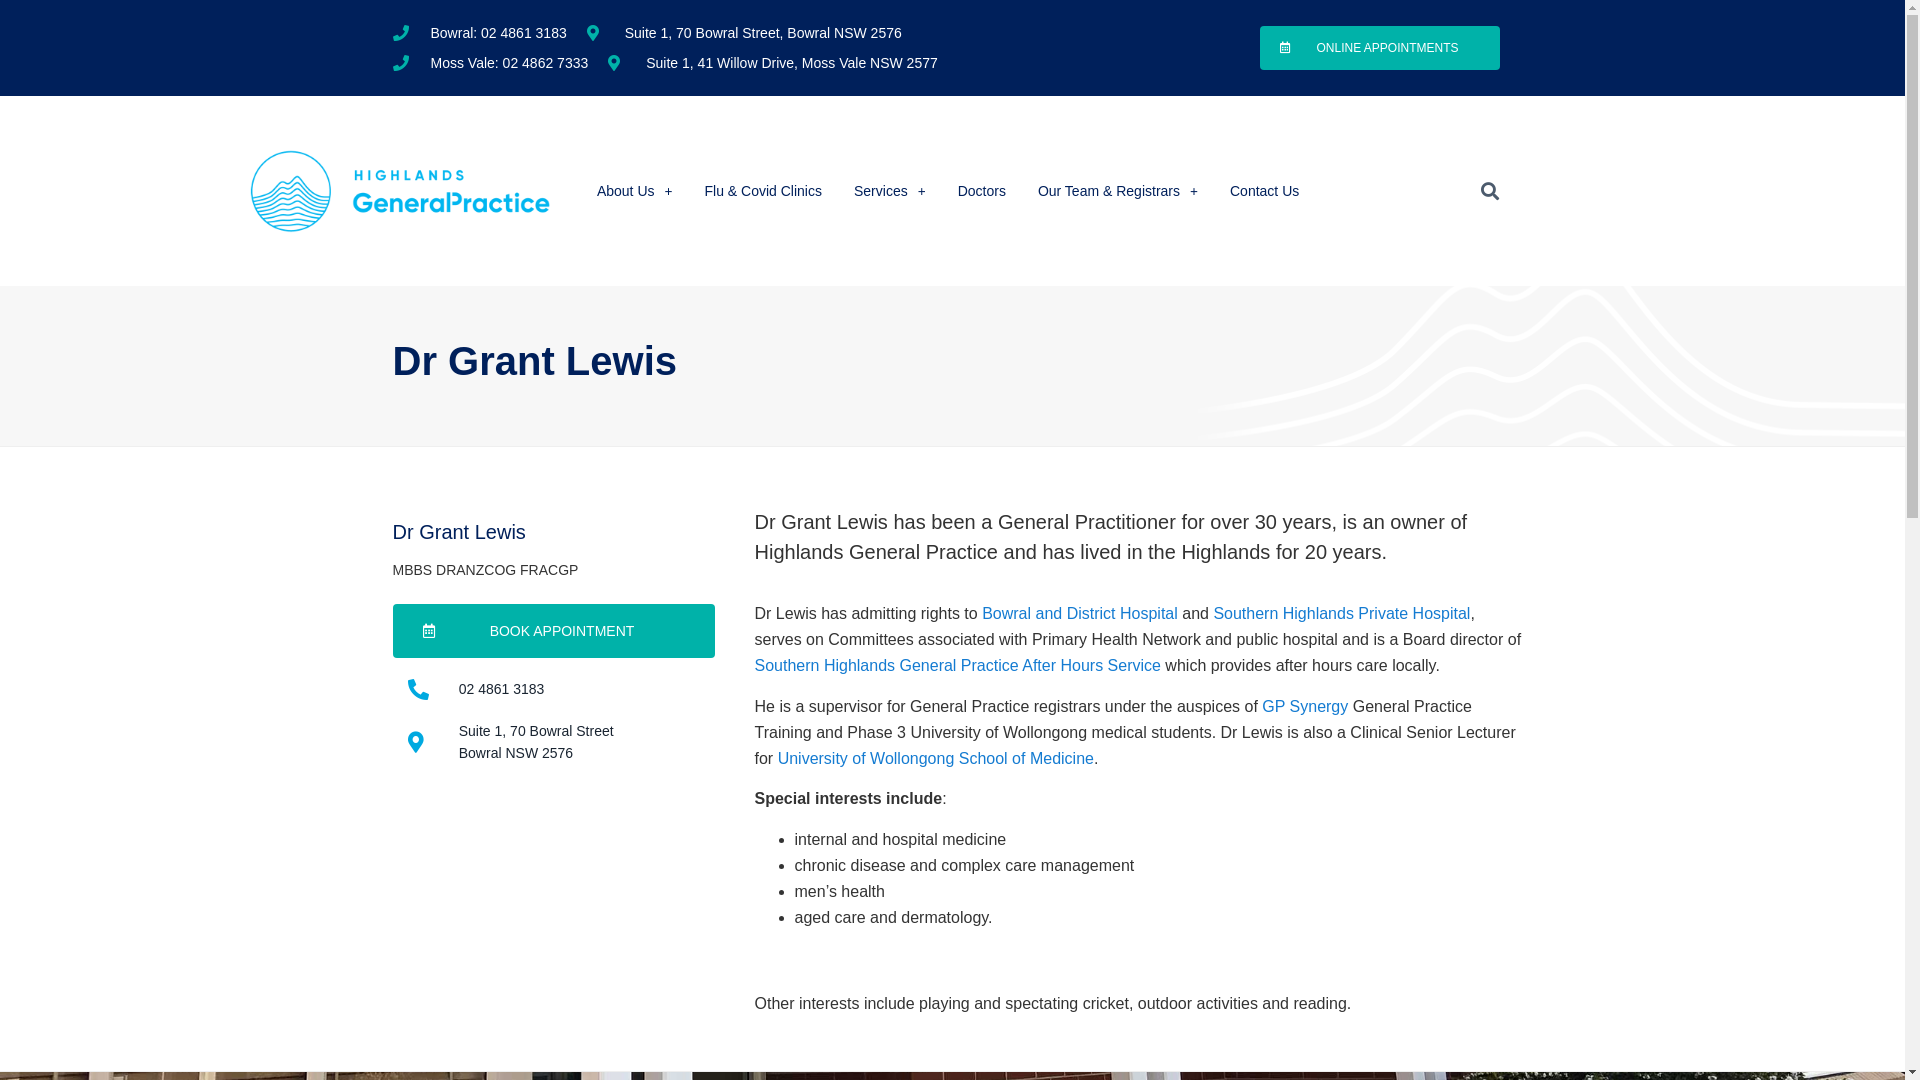  What do you see at coordinates (1305, 706) in the screenshot?
I see `GP Synergy` at bounding box center [1305, 706].